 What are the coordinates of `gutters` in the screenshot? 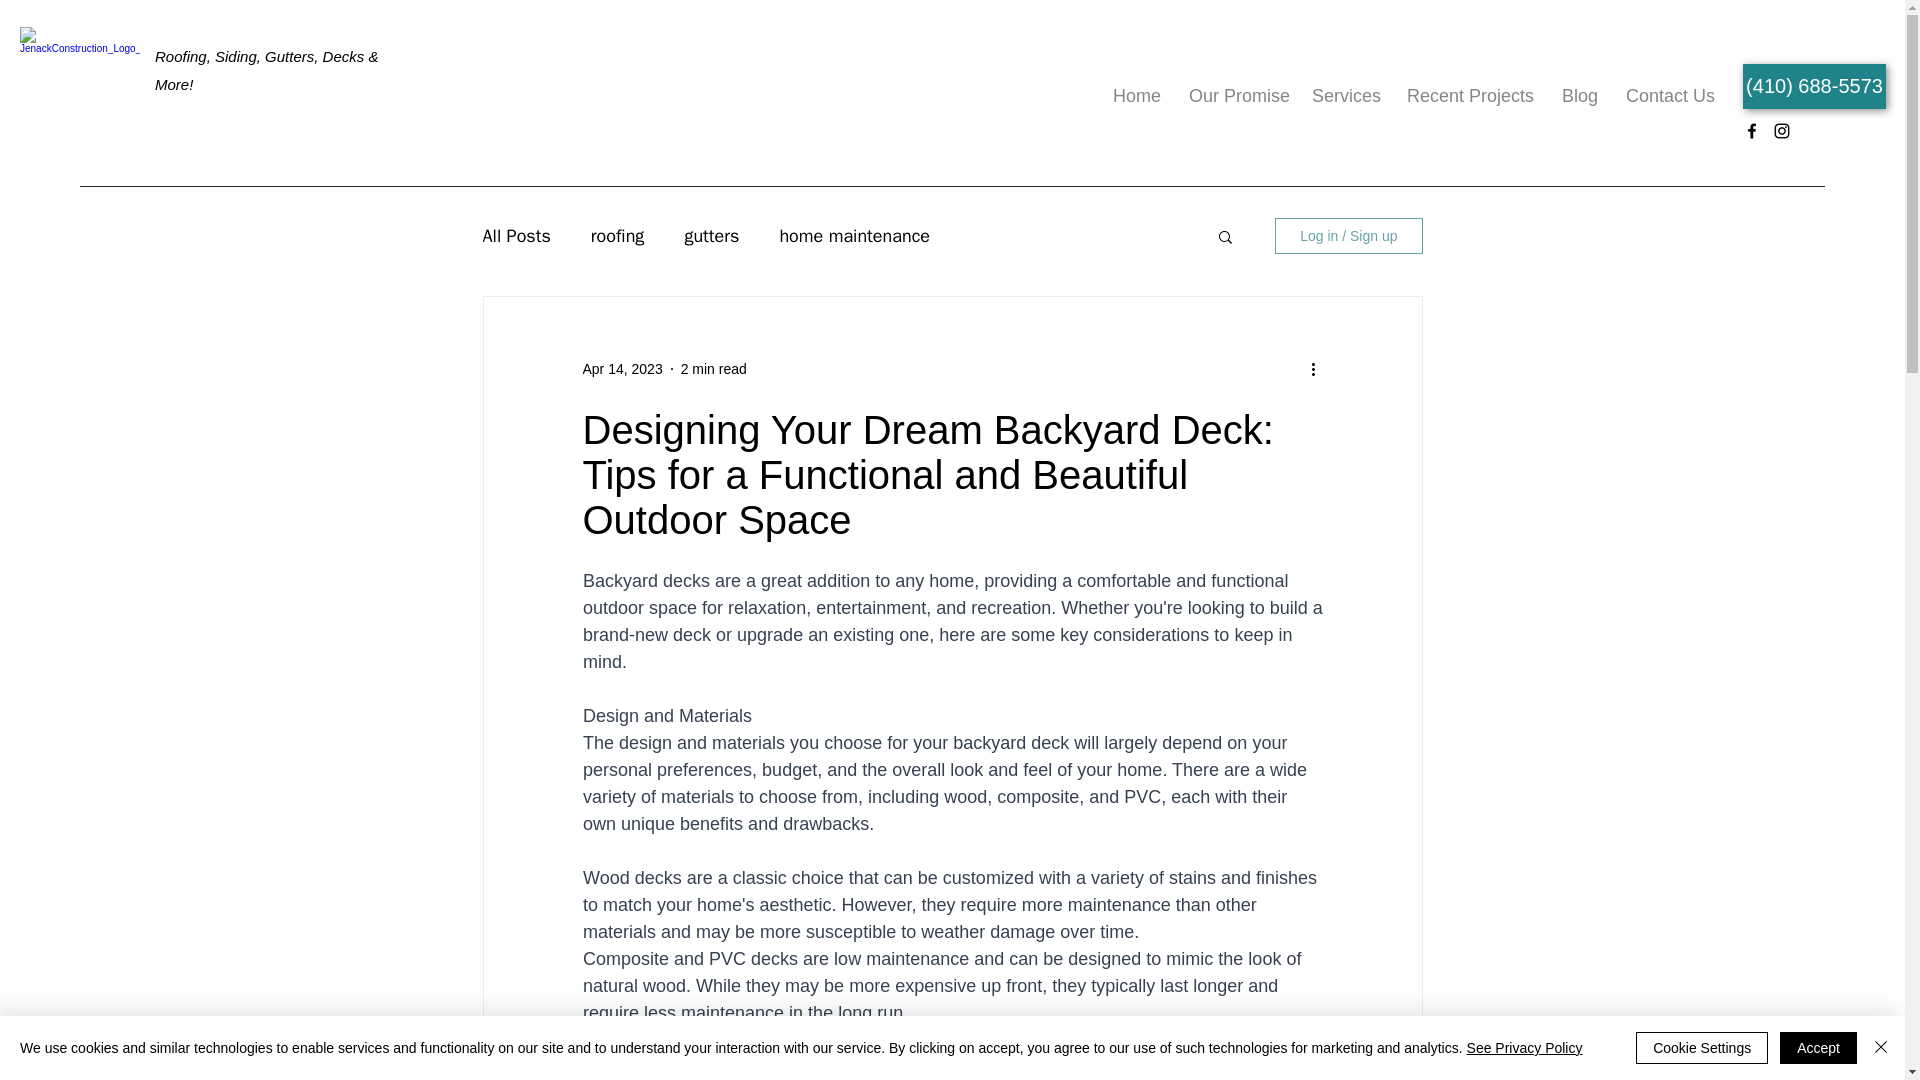 It's located at (711, 236).